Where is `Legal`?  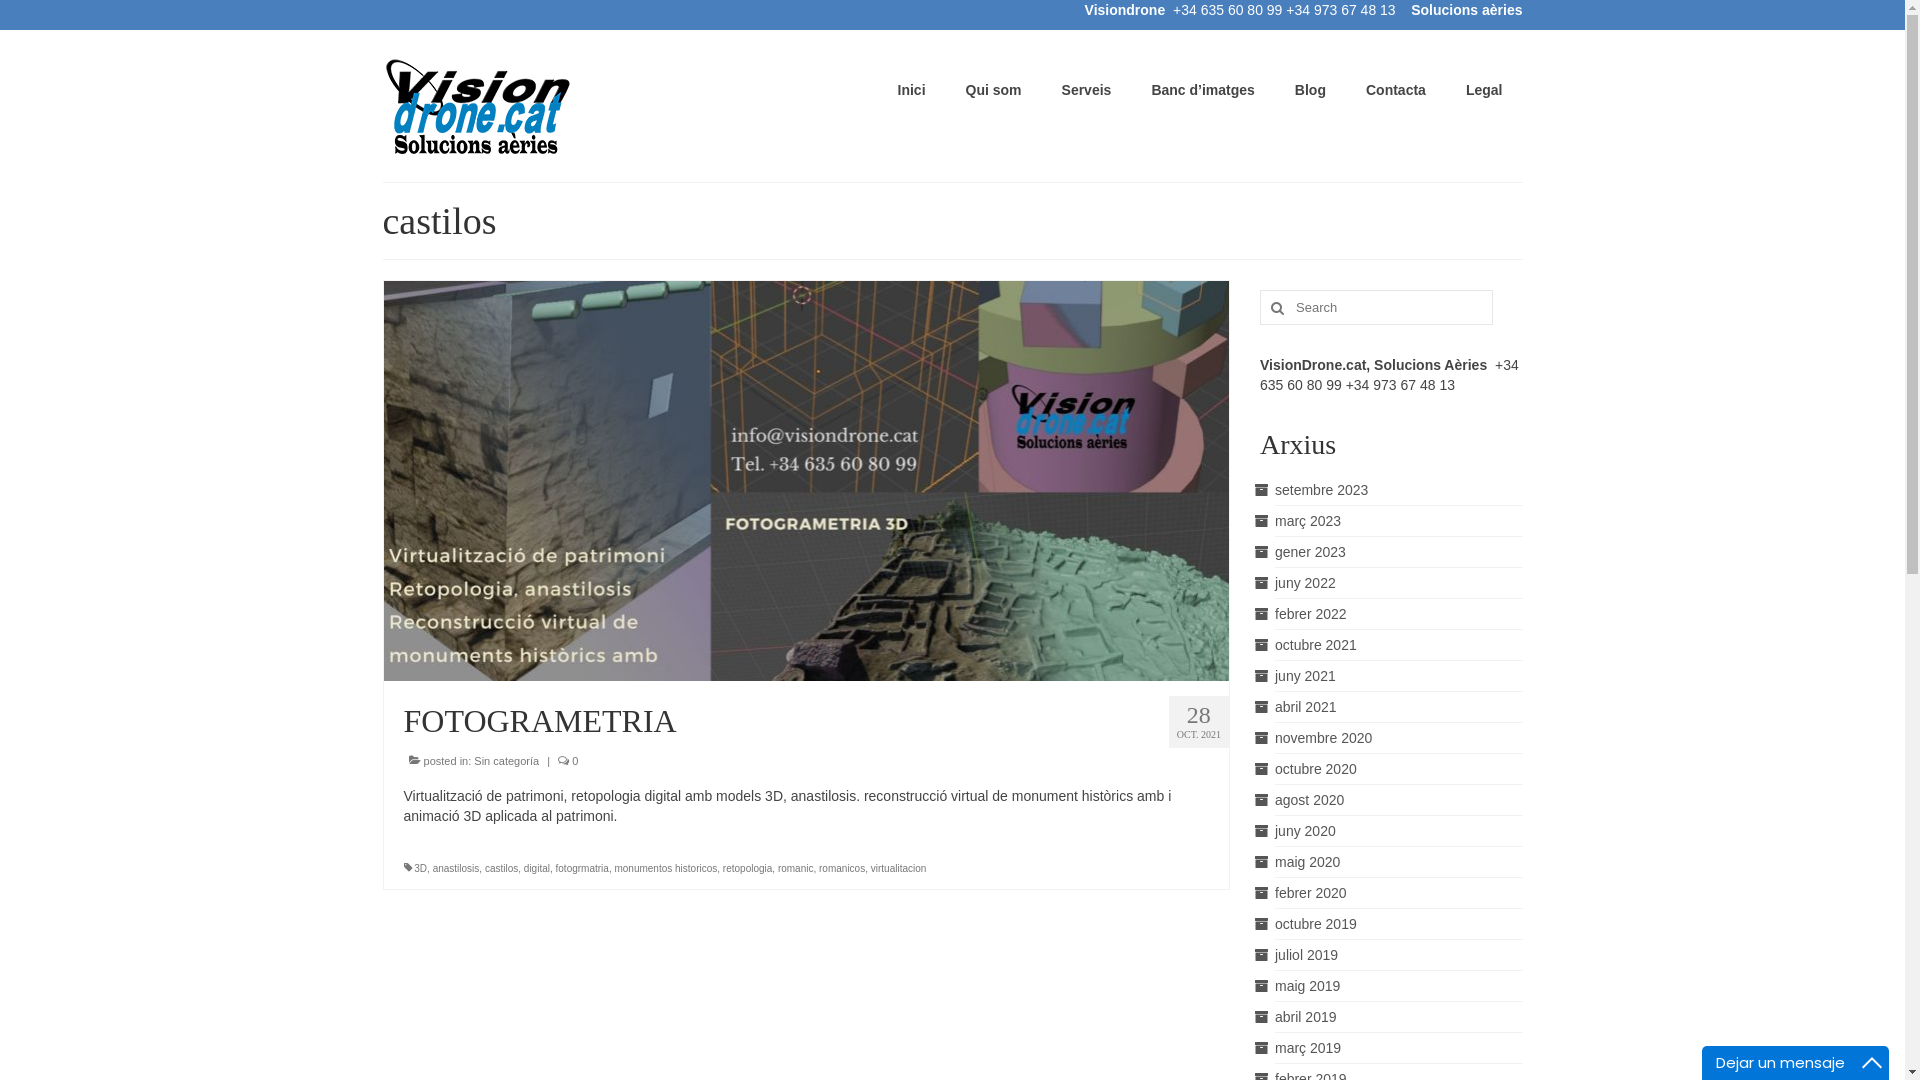 Legal is located at coordinates (1484, 90).